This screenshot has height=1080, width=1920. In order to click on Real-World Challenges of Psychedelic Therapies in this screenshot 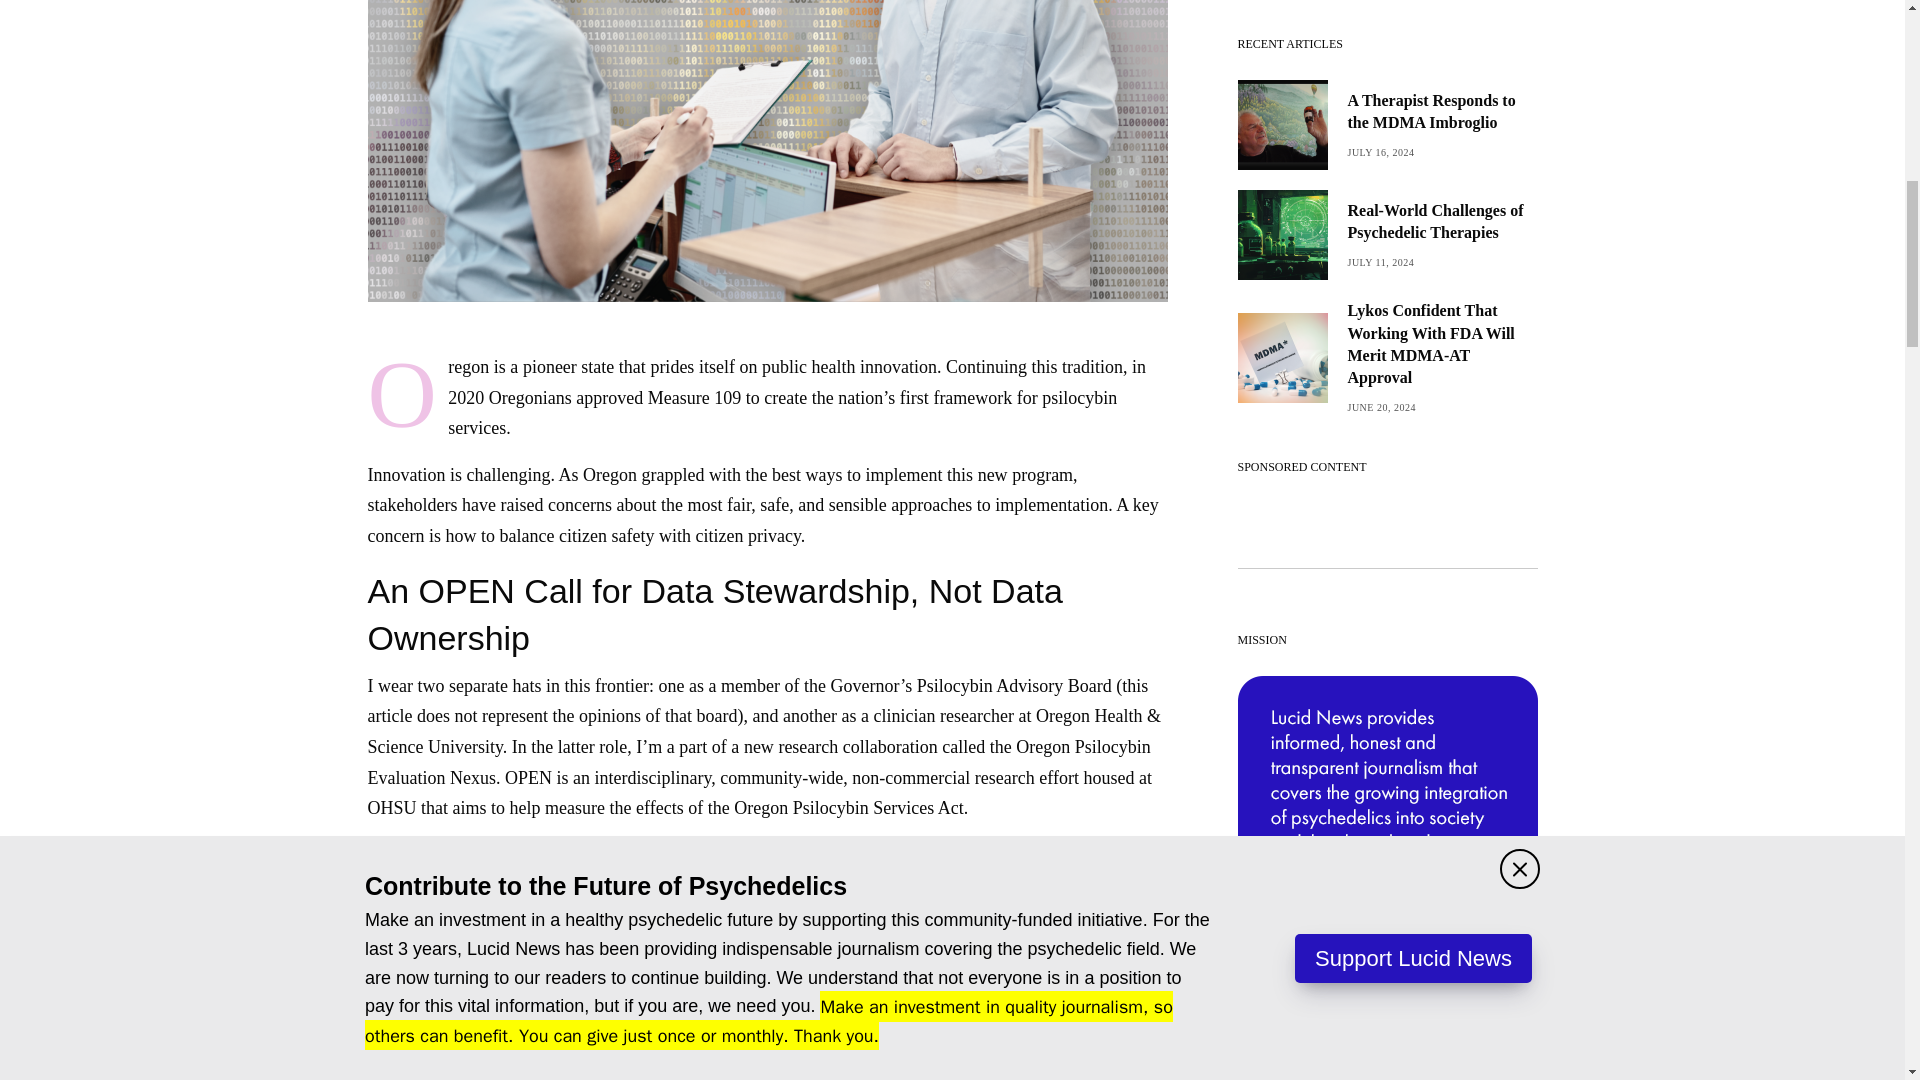, I will do `click(1442, 222)`.